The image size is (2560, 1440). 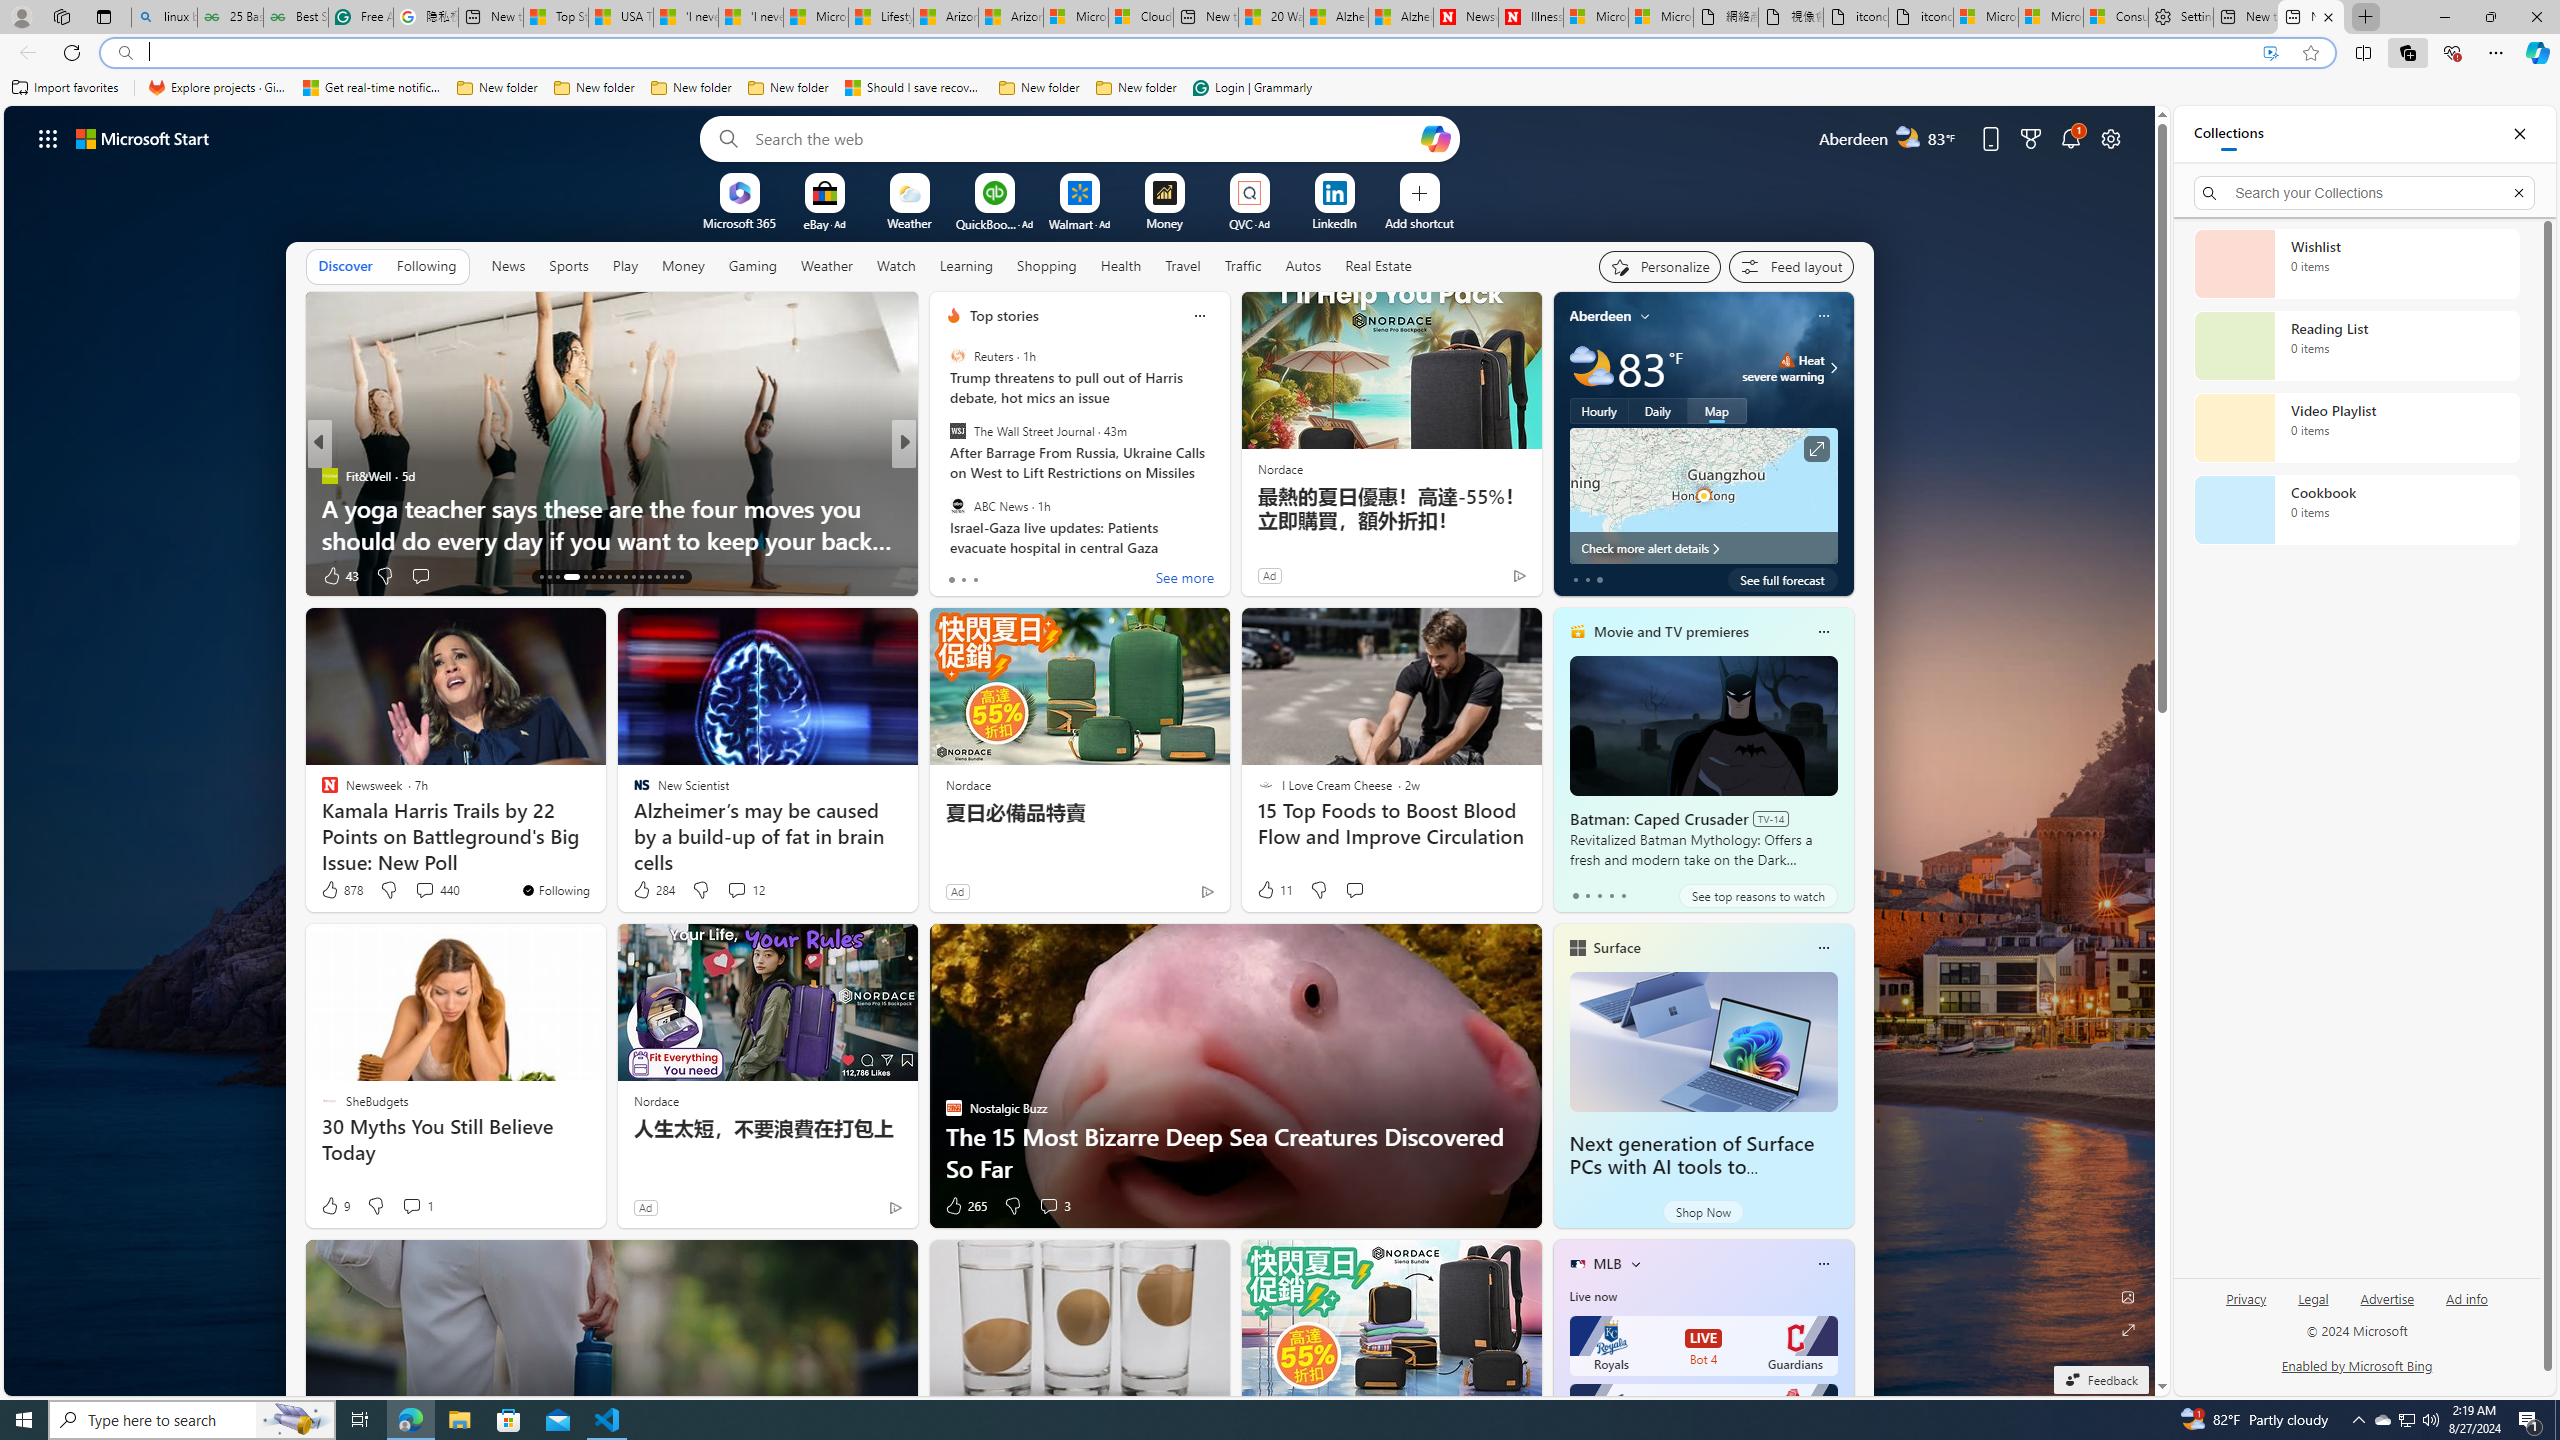 What do you see at coordinates (541, 577) in the screenshot?
I see `AutomationID: tab-13` at bounding box center [541, 577].